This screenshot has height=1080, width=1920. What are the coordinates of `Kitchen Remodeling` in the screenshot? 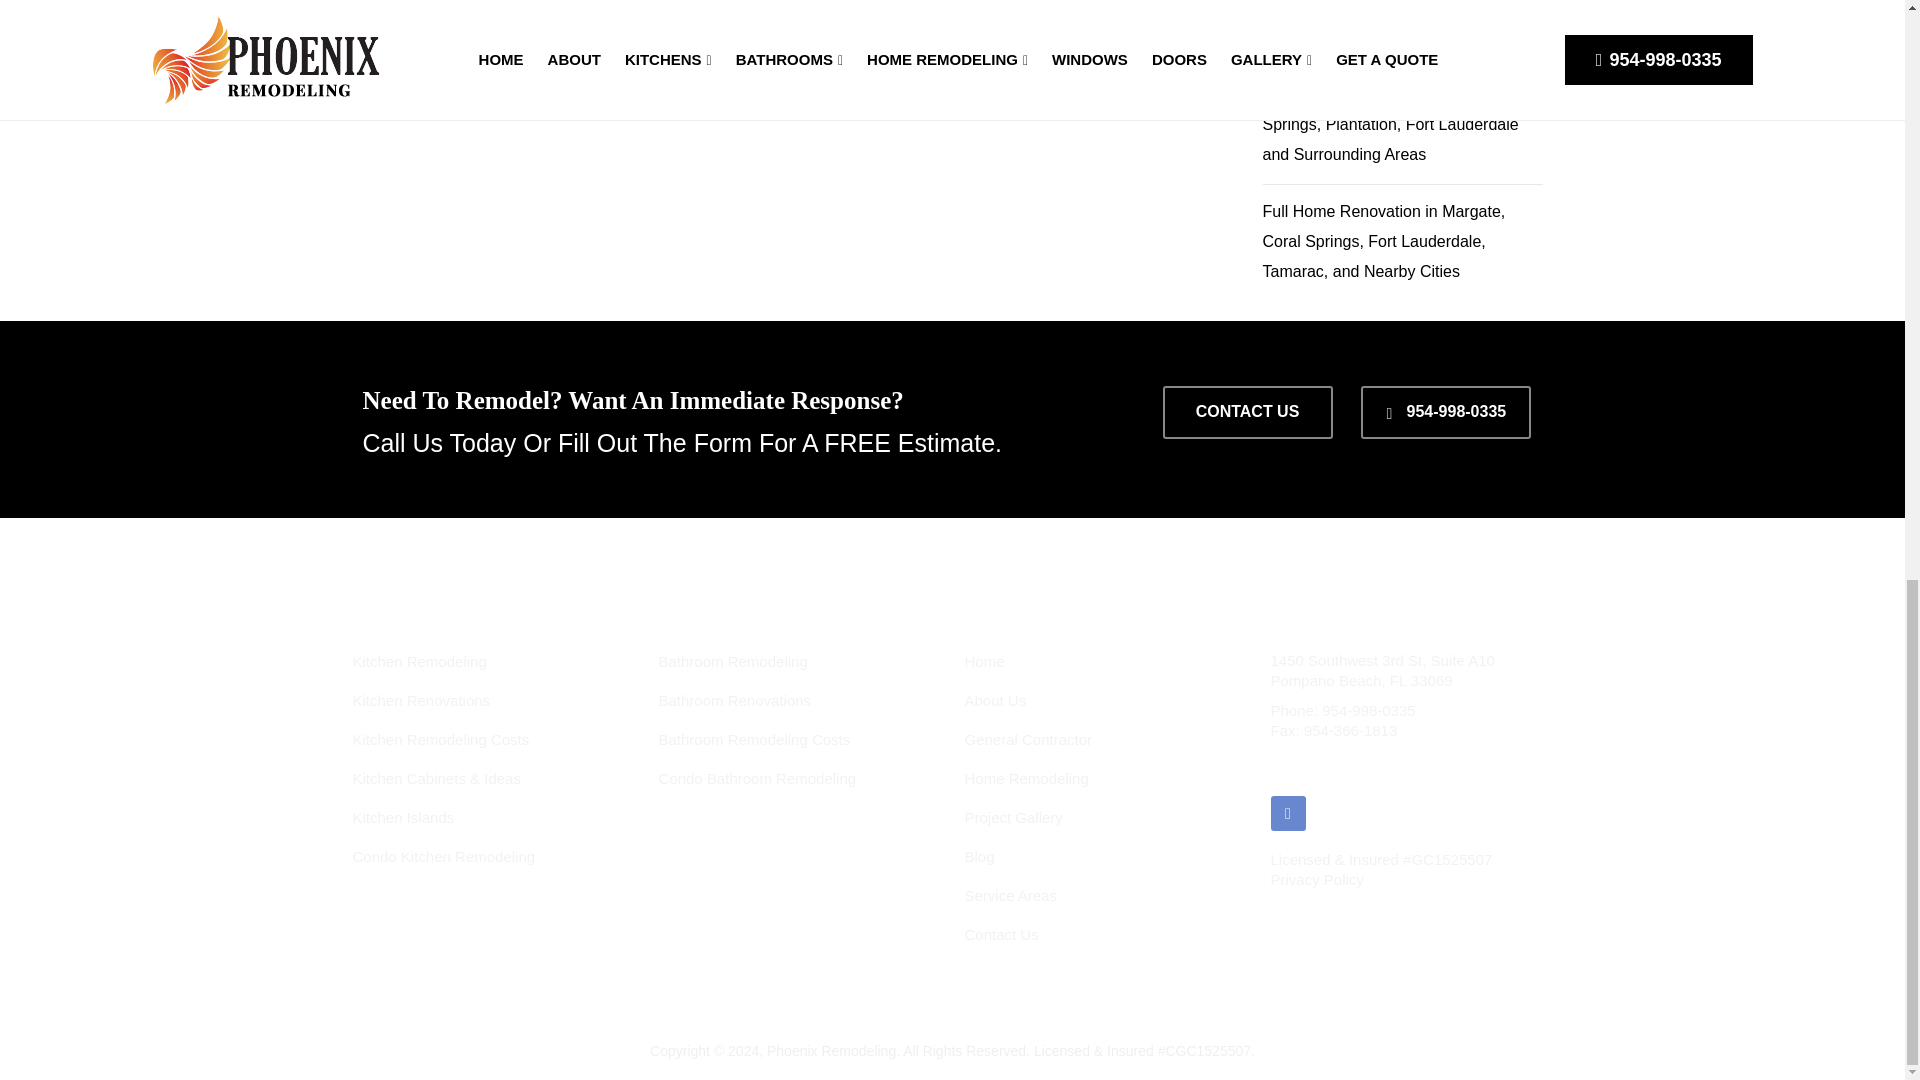 It's located at (418, 661).